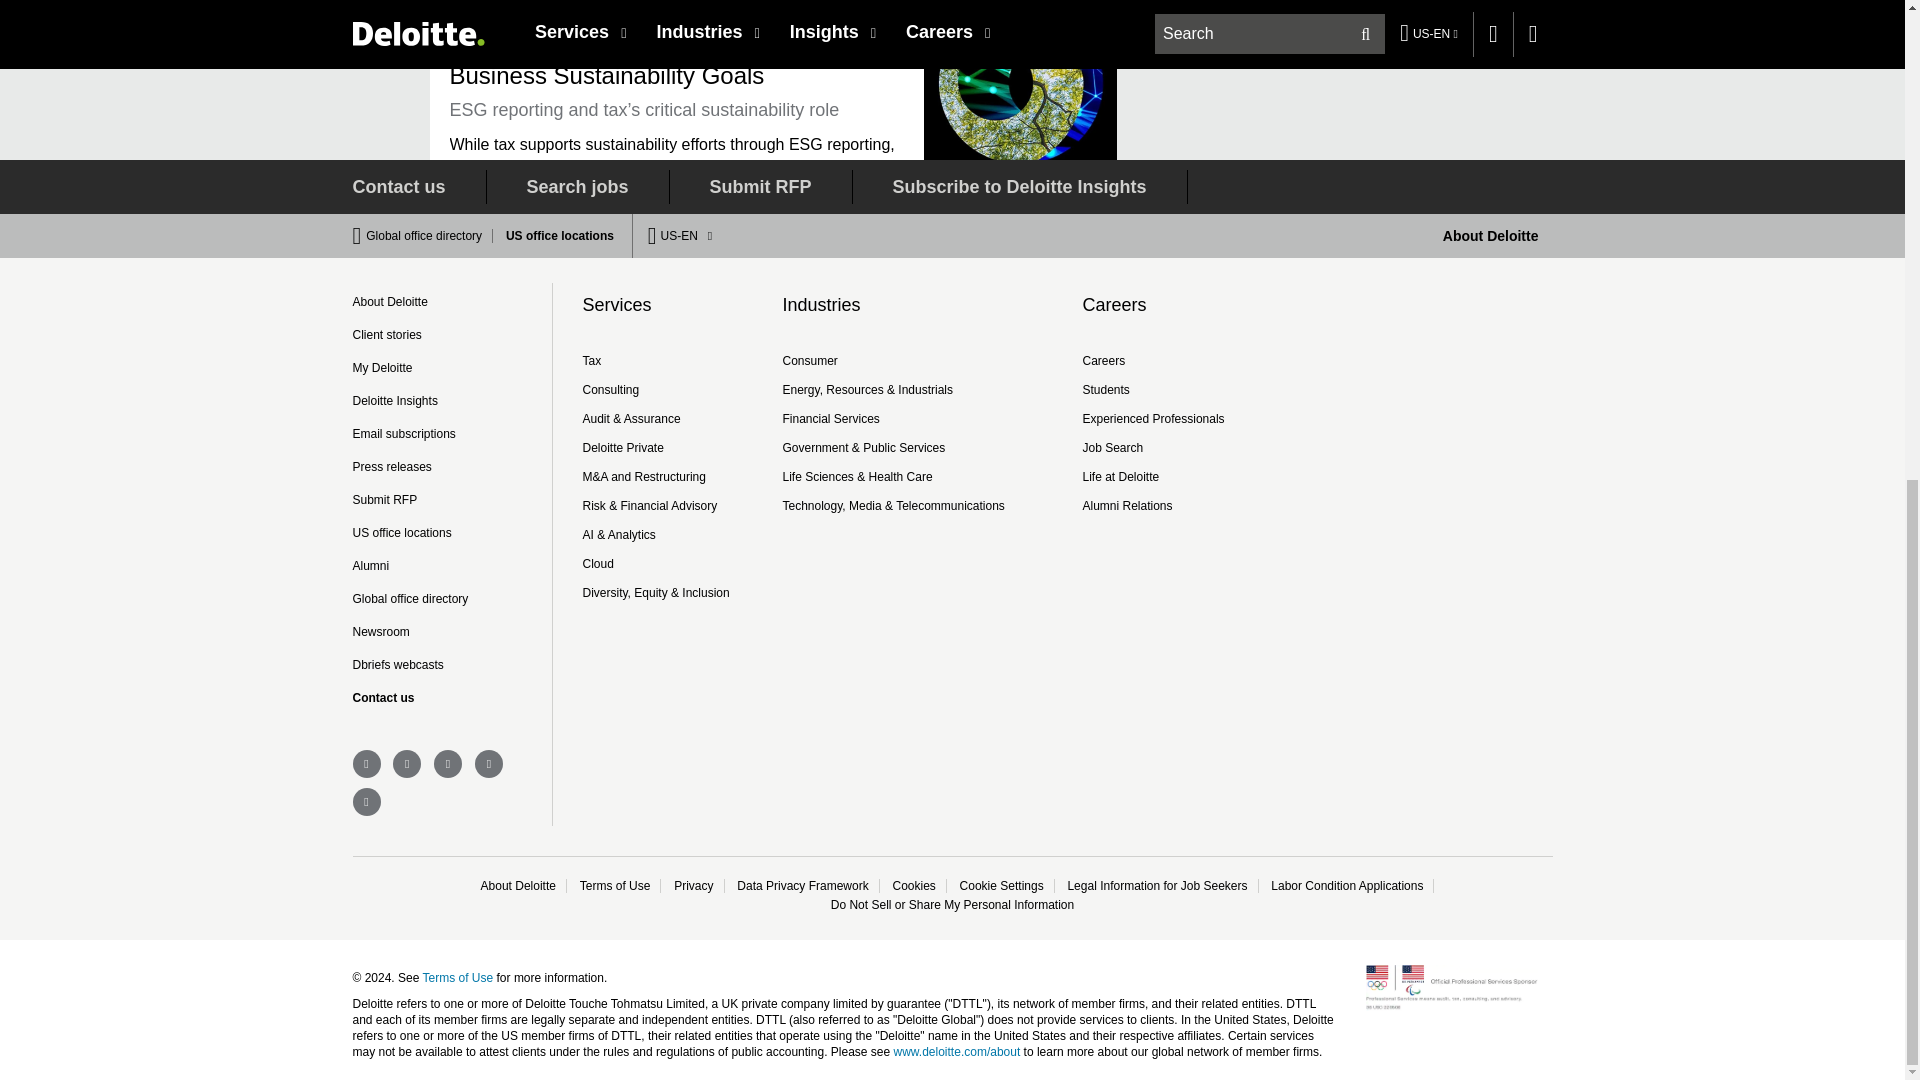 This screenshot has width=1920, height=1080. Describe the element at coordinates (488, 763) in the screenshot. I see `check deloitte us out on glassdoor` at that location.